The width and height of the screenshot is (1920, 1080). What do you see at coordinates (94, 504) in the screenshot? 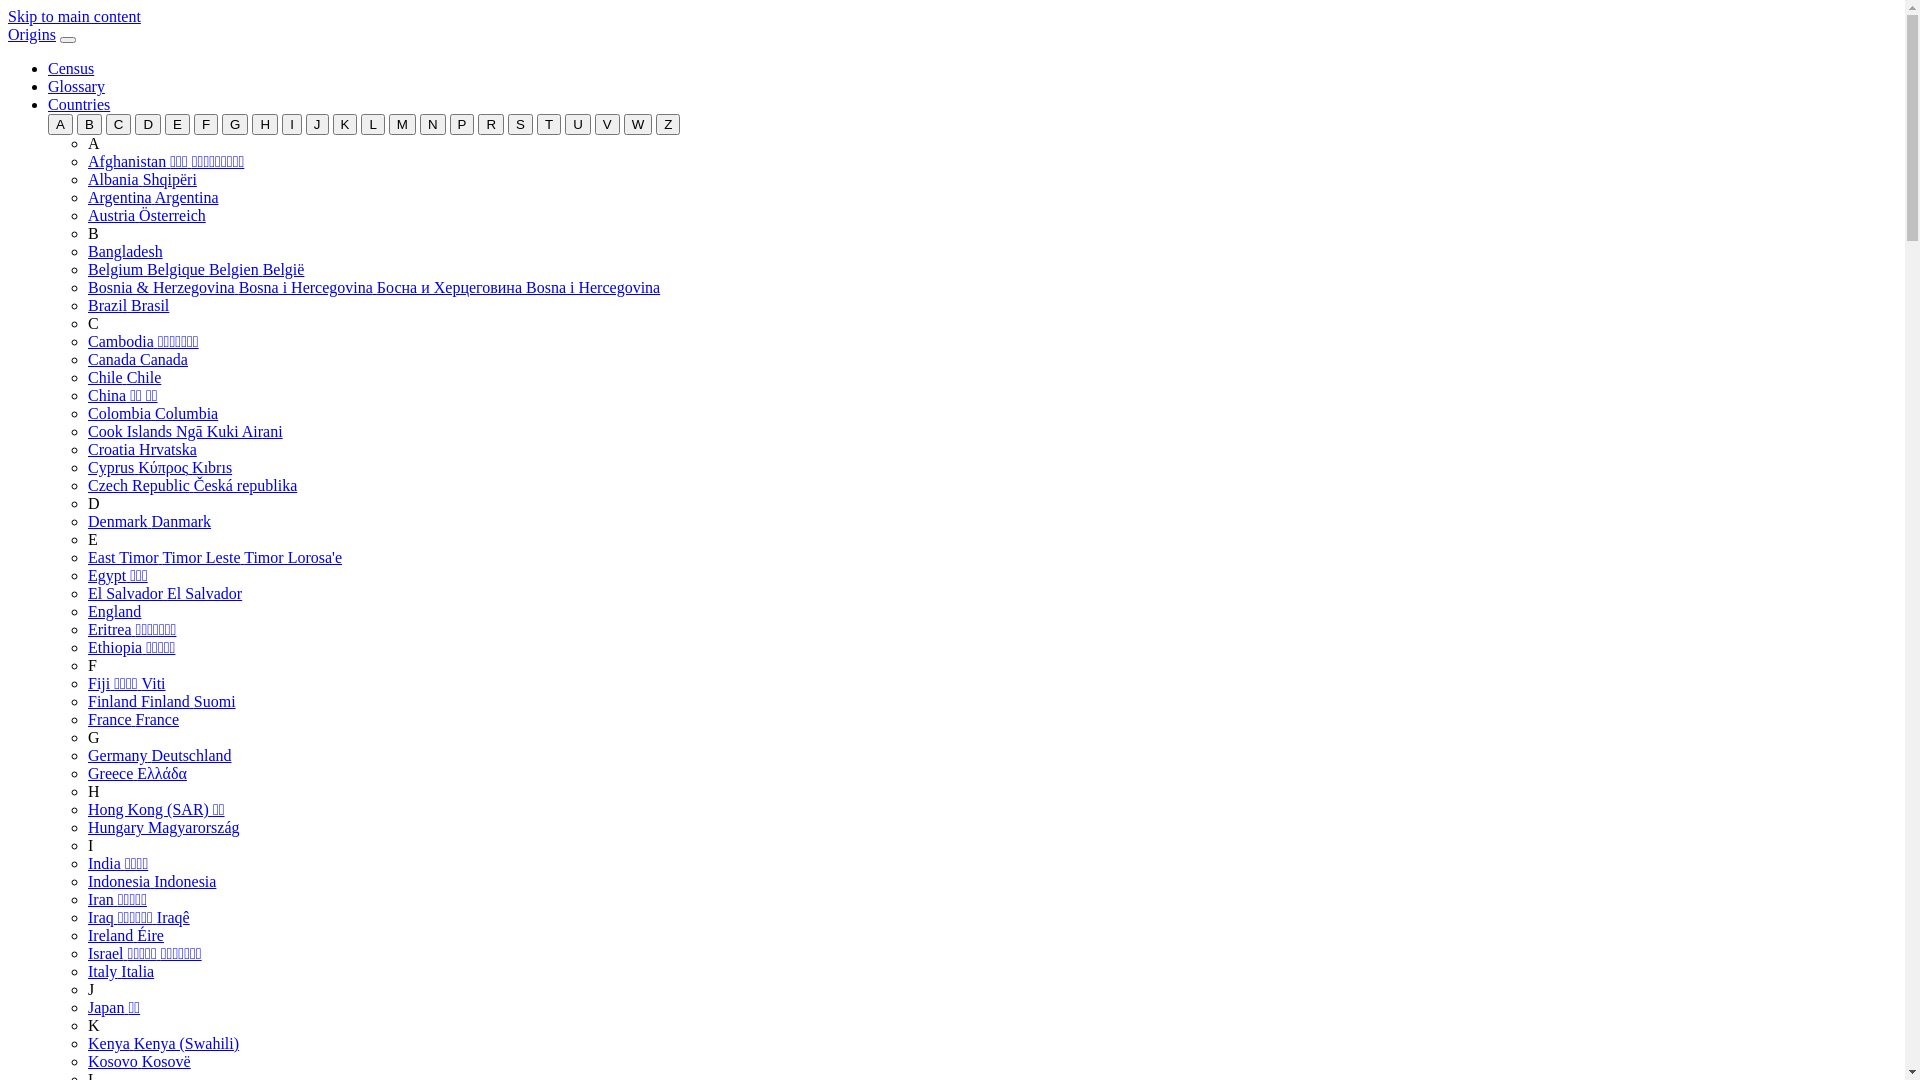
I see `D` at bounding box center [94, 504].